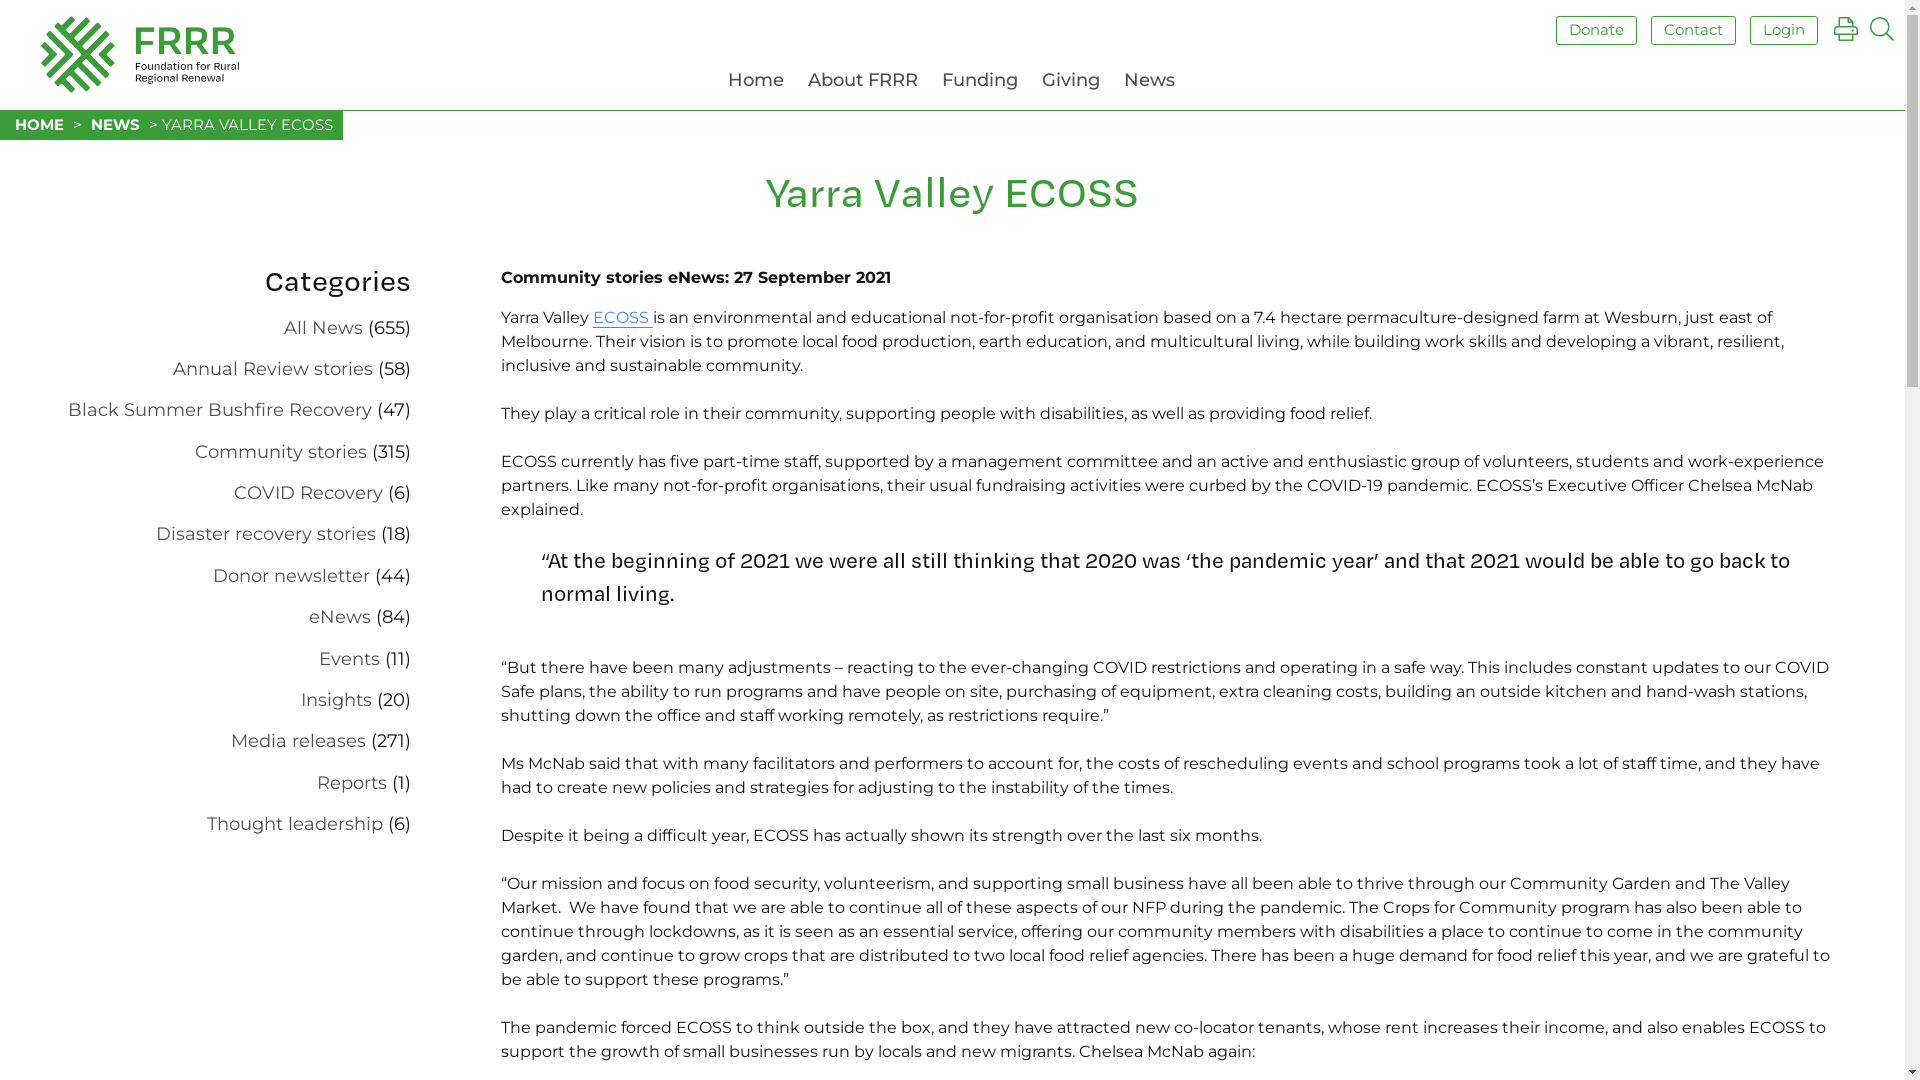  I want to click on Thought leadership, so click(295, 824).